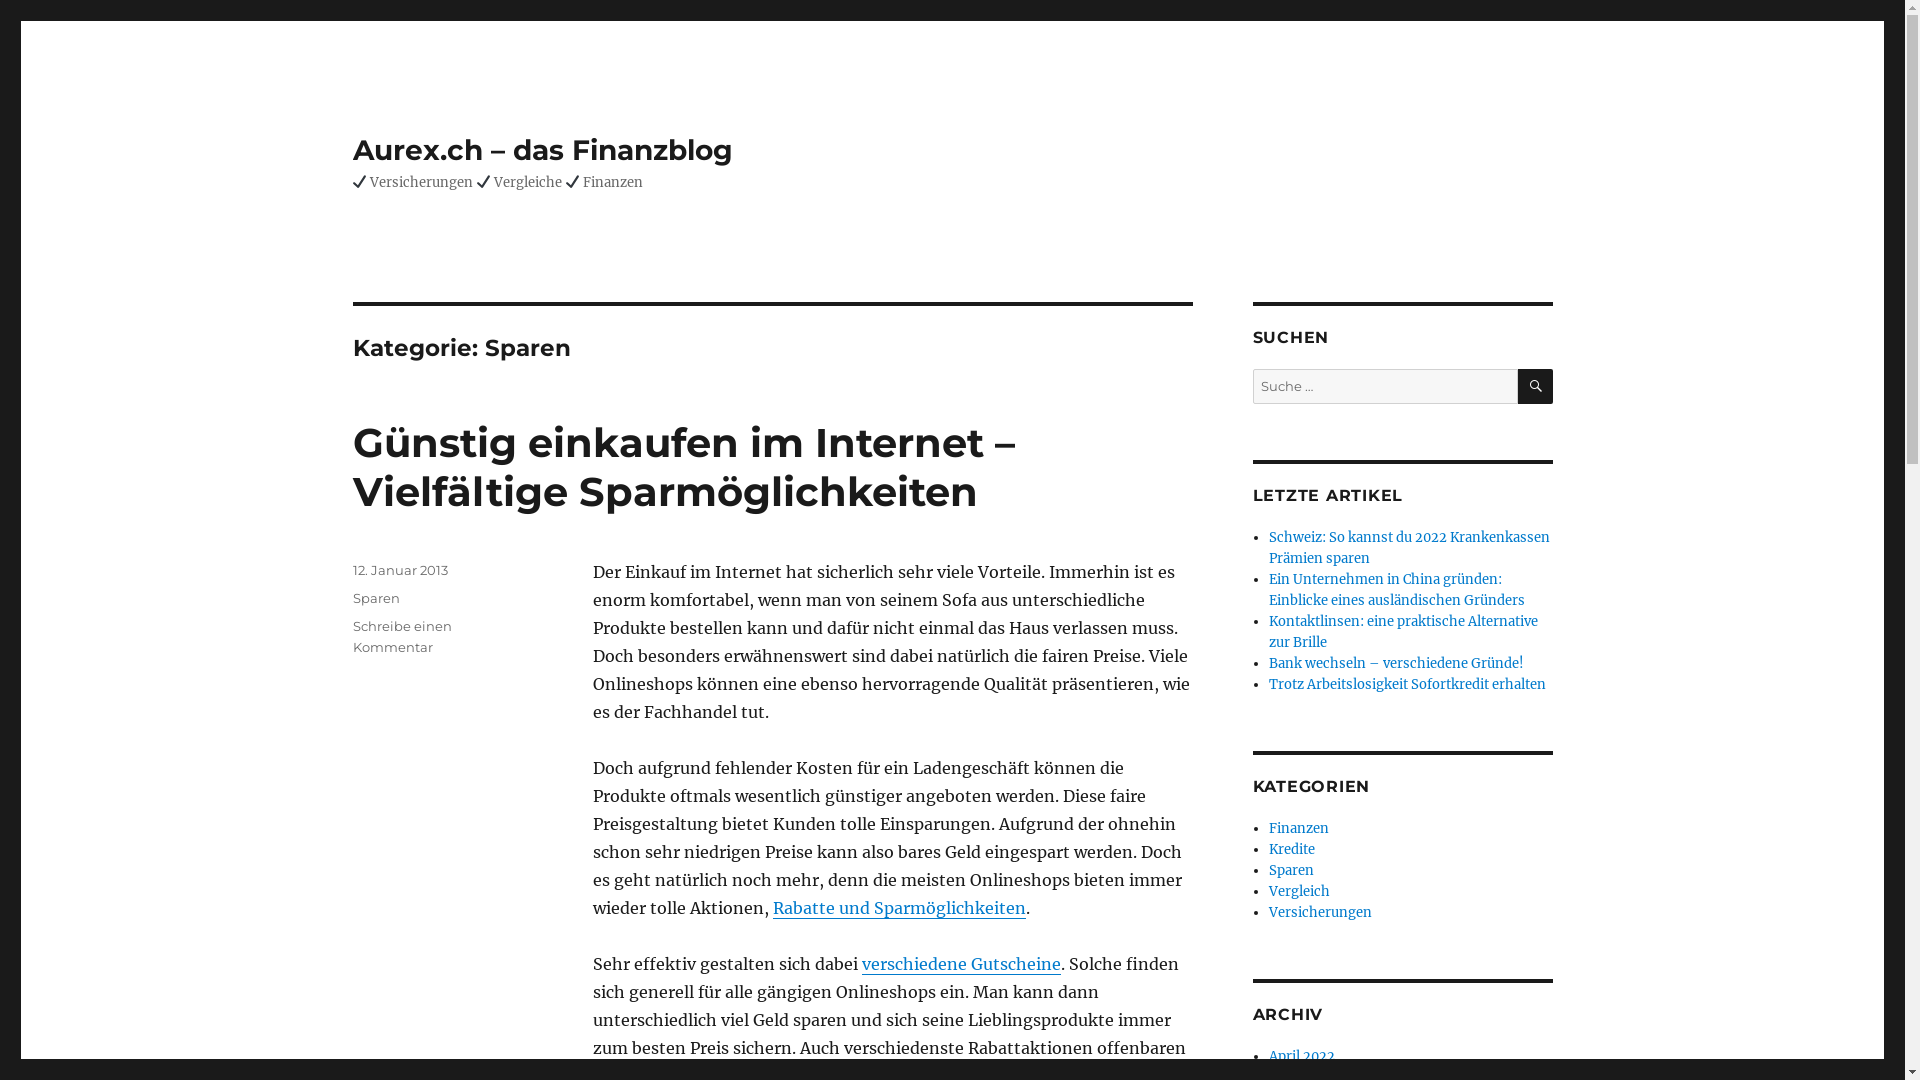 This screenshot has height=1080, width=1920. Describe the element at coordinates (1404, 632) in the screenshot. I see `Kontaktlinsen: eine praktische Alternative zur Brille` at that location.